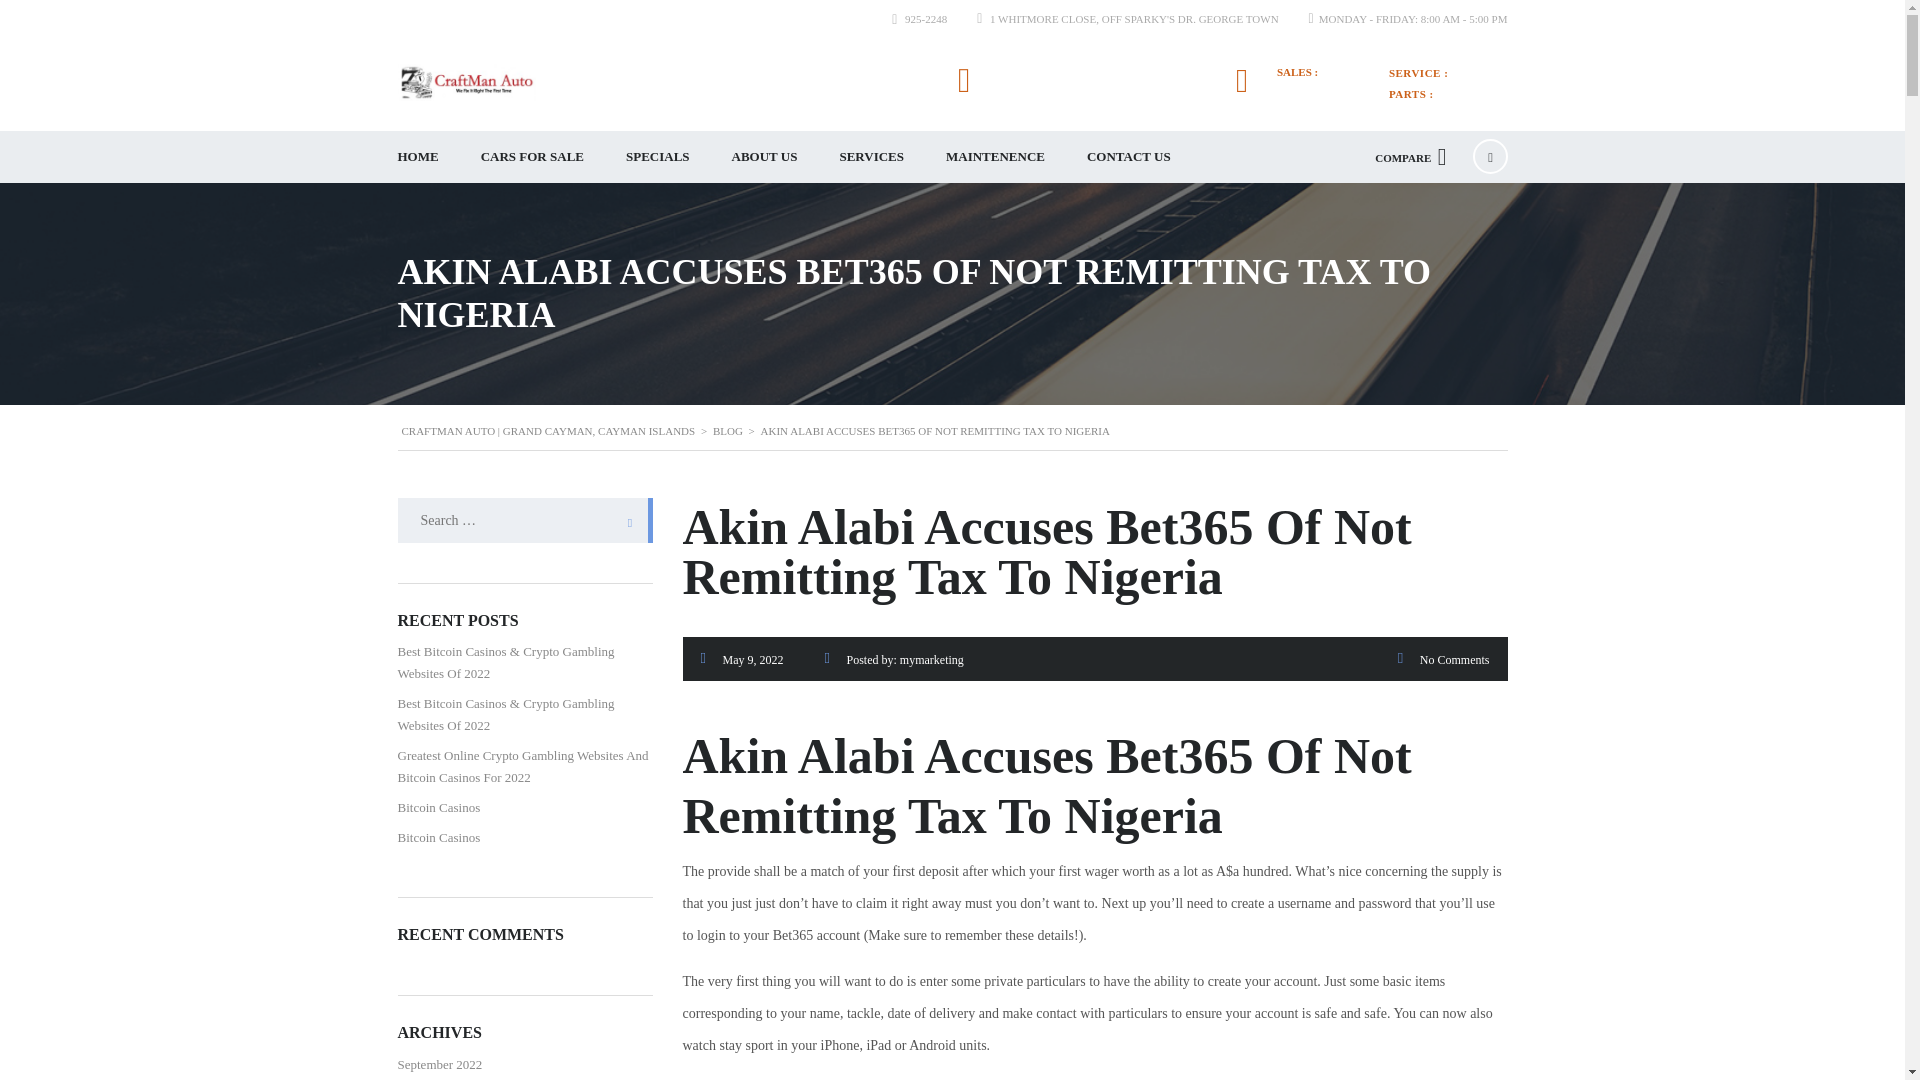  Describe the element at coordinates (1410, 156) in the screenshot. I see `Watch compared` at that location.